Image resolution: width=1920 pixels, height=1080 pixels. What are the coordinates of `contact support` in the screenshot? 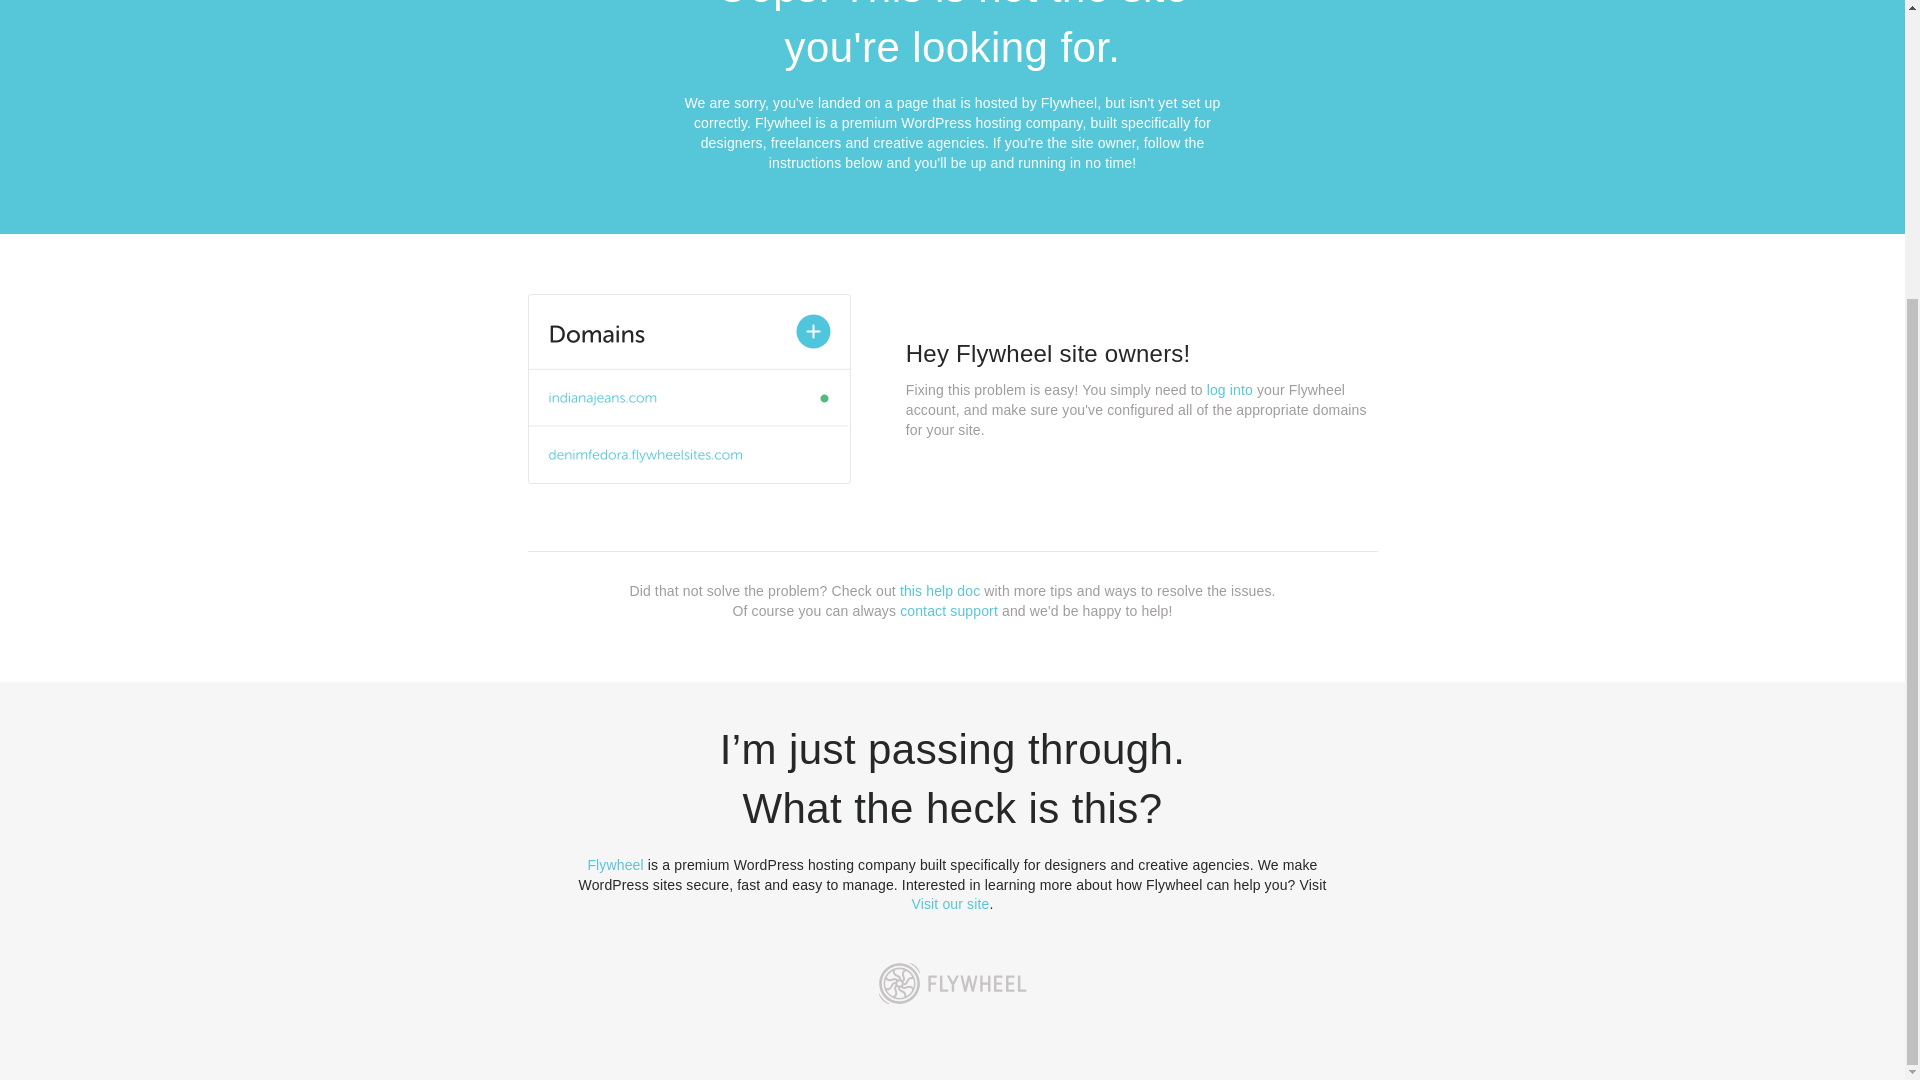 It's located at (949, 610).